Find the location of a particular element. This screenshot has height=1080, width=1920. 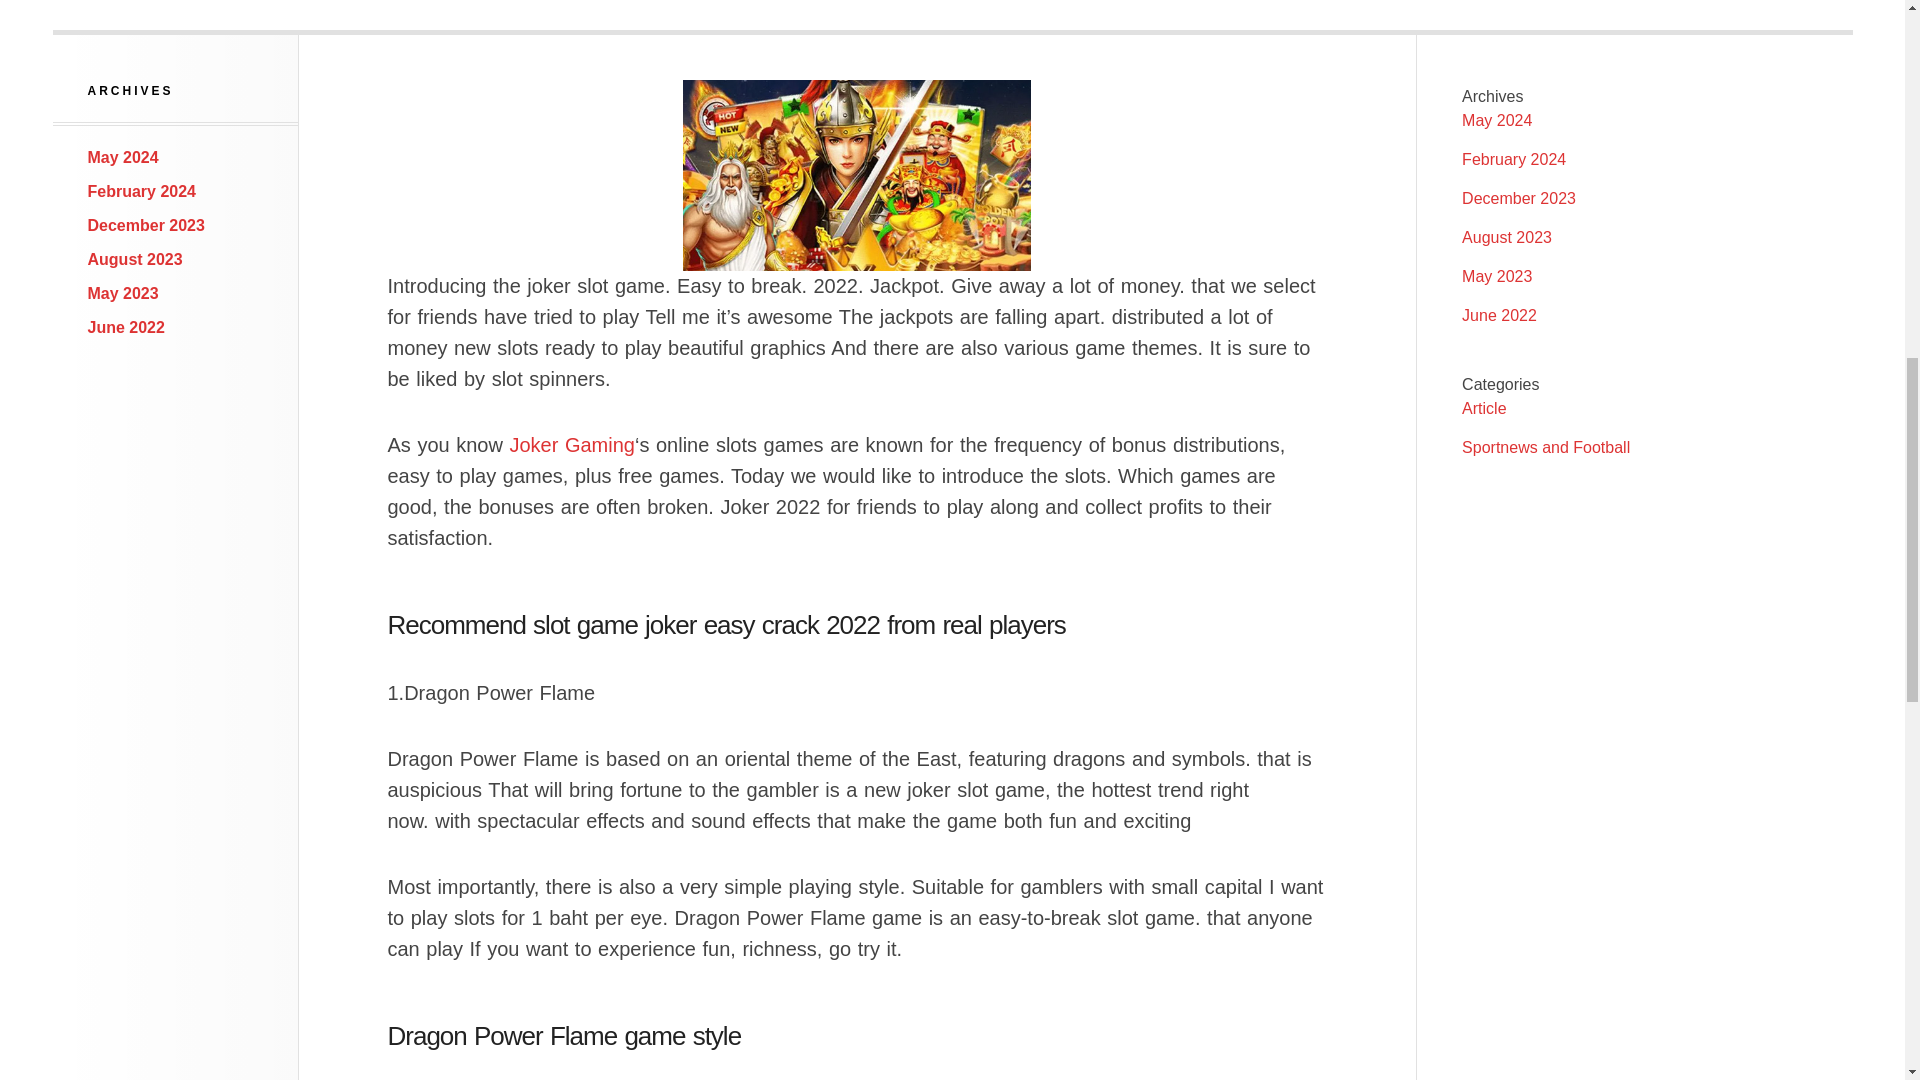

June 2022 is located at coordinates (126, 326).